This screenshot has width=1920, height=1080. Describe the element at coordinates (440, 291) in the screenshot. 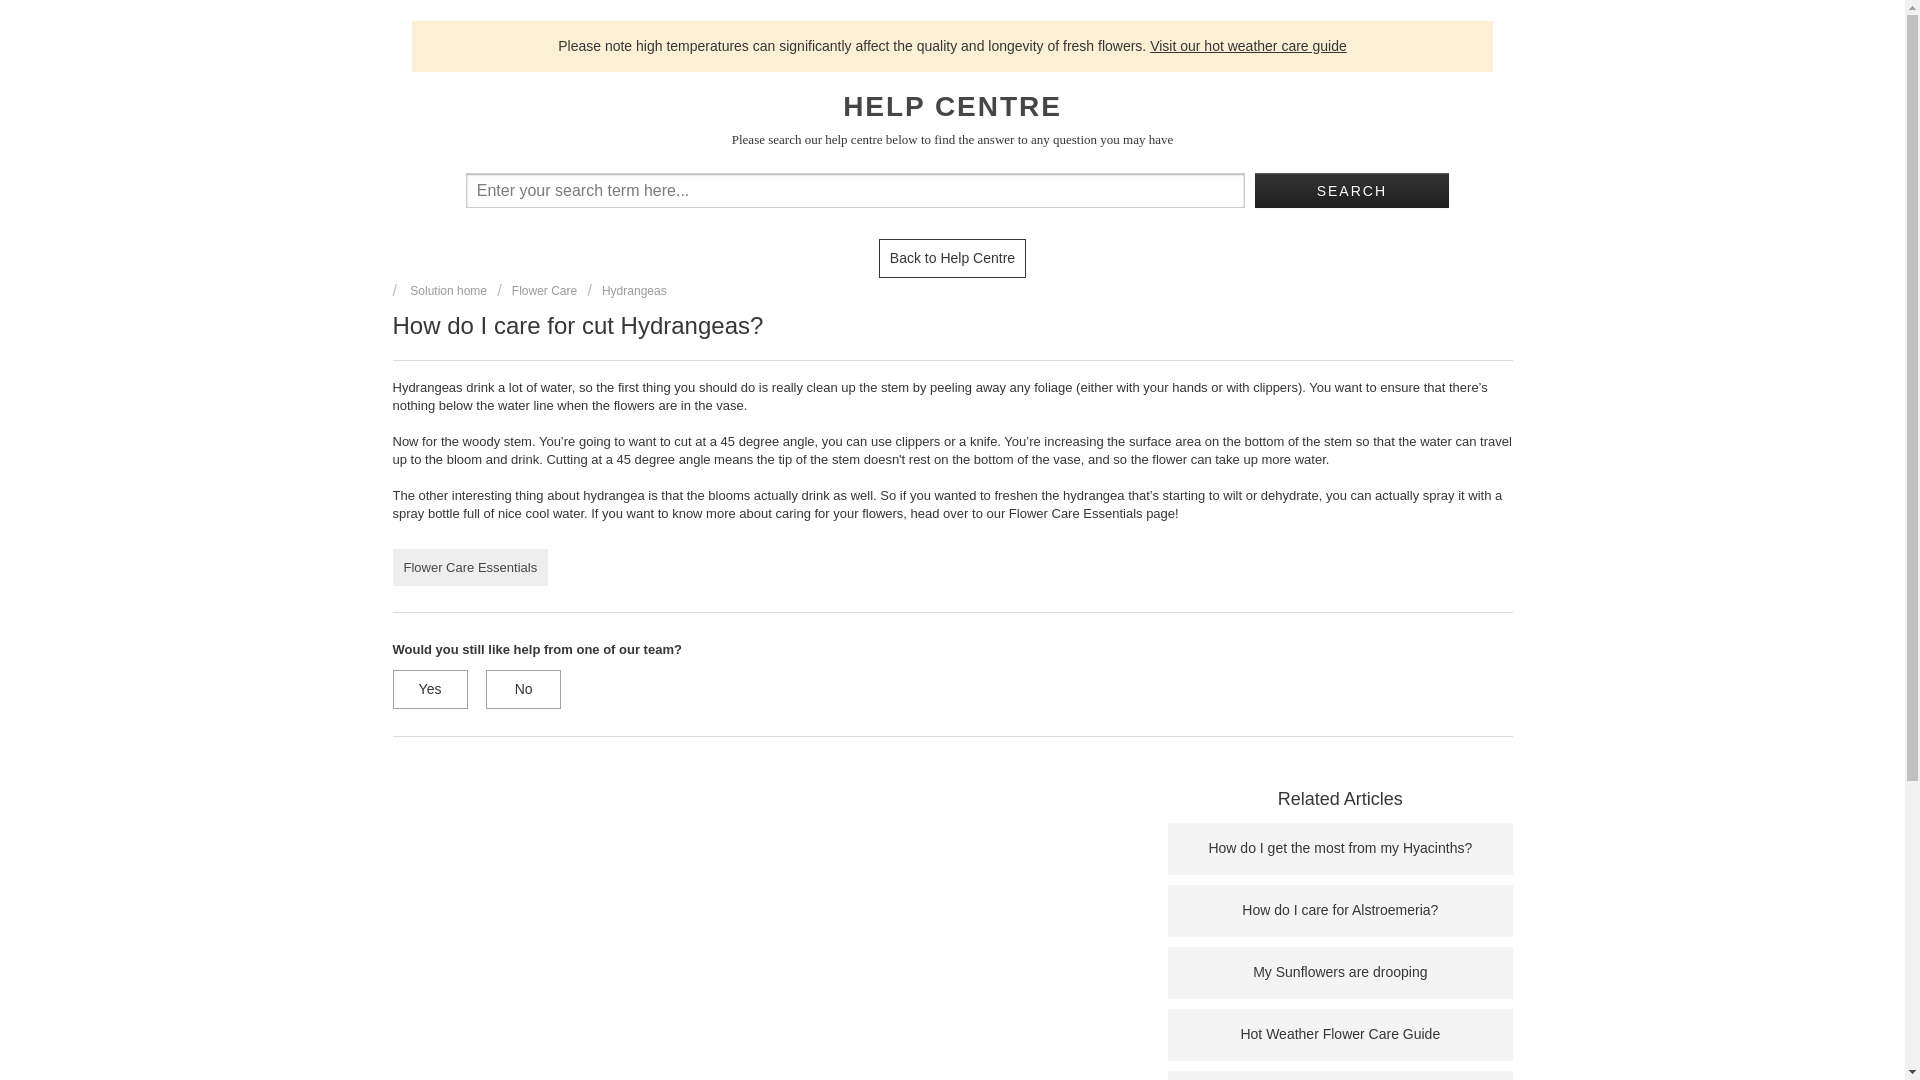

I see `Solution home` at that location.